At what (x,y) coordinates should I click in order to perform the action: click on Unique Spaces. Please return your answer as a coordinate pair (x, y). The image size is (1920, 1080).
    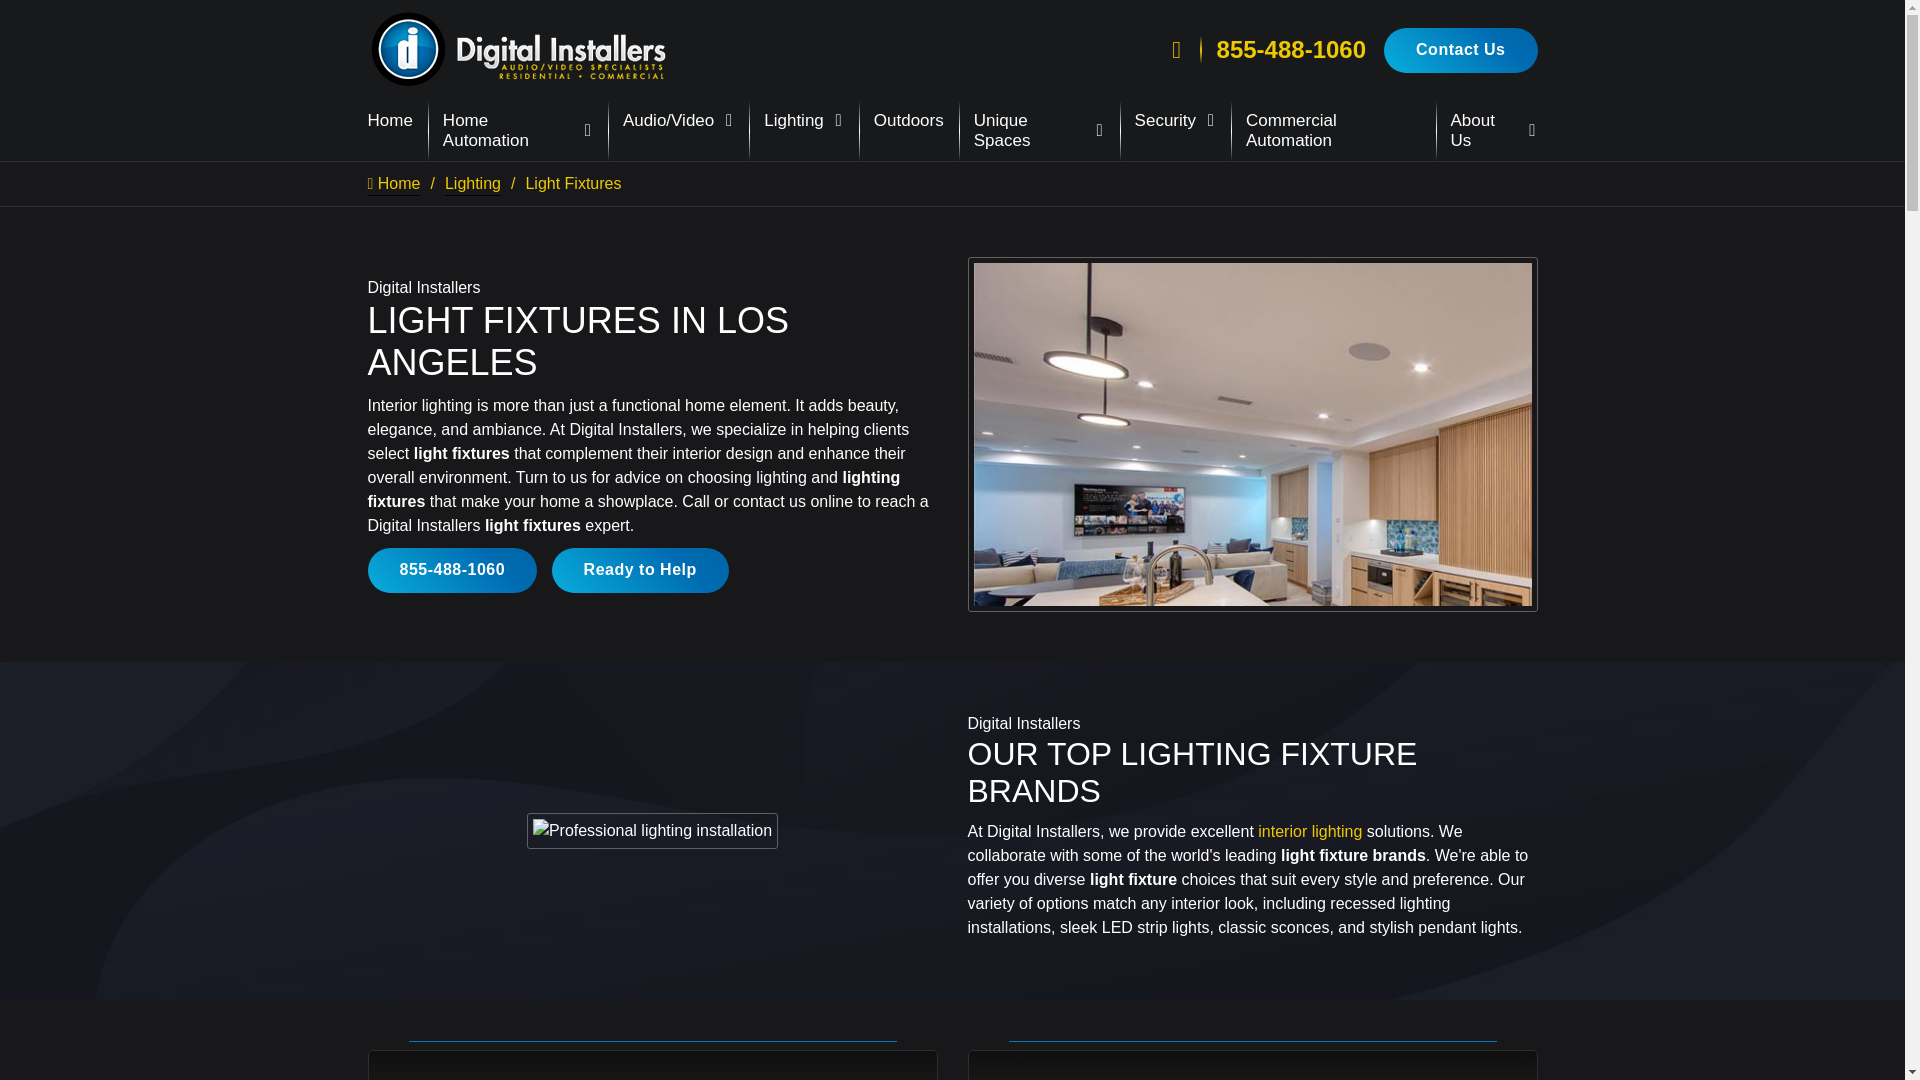
    Looking at the image, I should click on (1039, 130).